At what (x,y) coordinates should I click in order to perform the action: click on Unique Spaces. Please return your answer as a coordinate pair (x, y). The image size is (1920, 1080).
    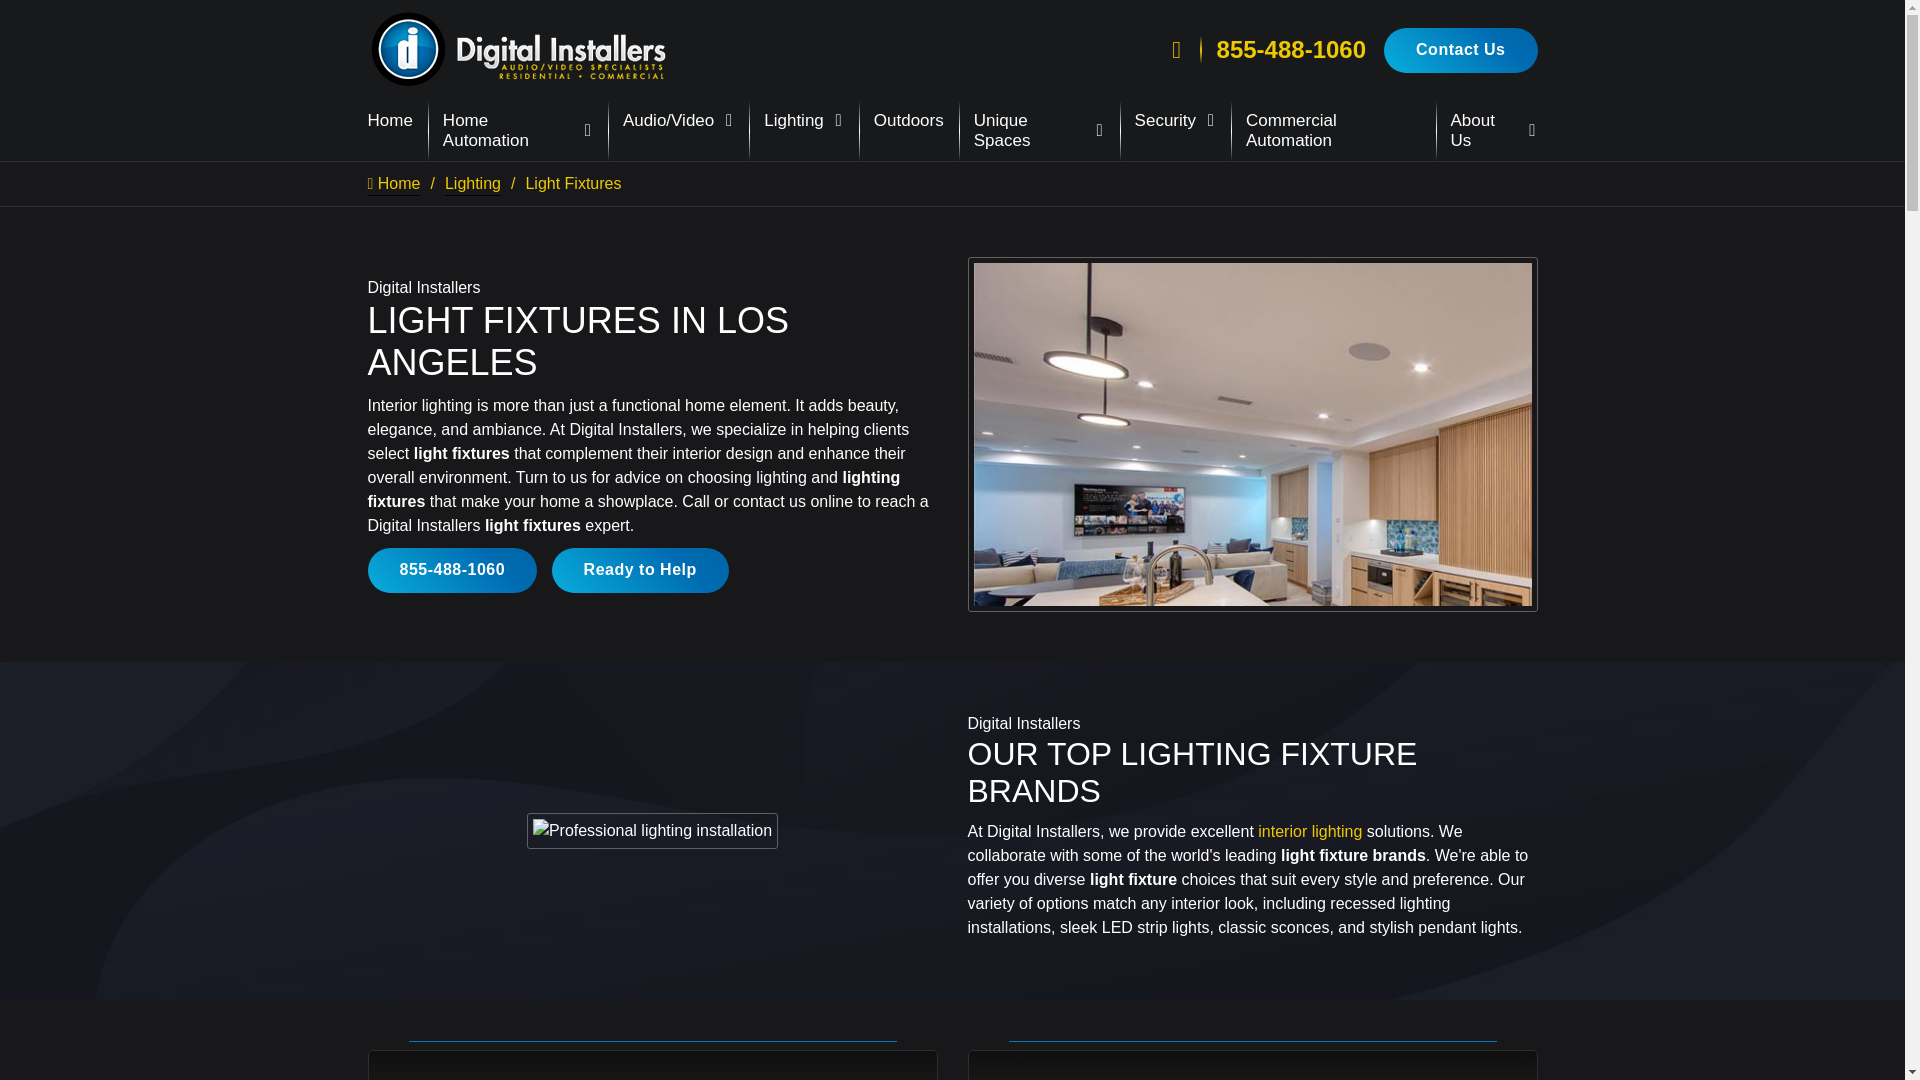
    Looking at the image, I should click on (1039, 130).